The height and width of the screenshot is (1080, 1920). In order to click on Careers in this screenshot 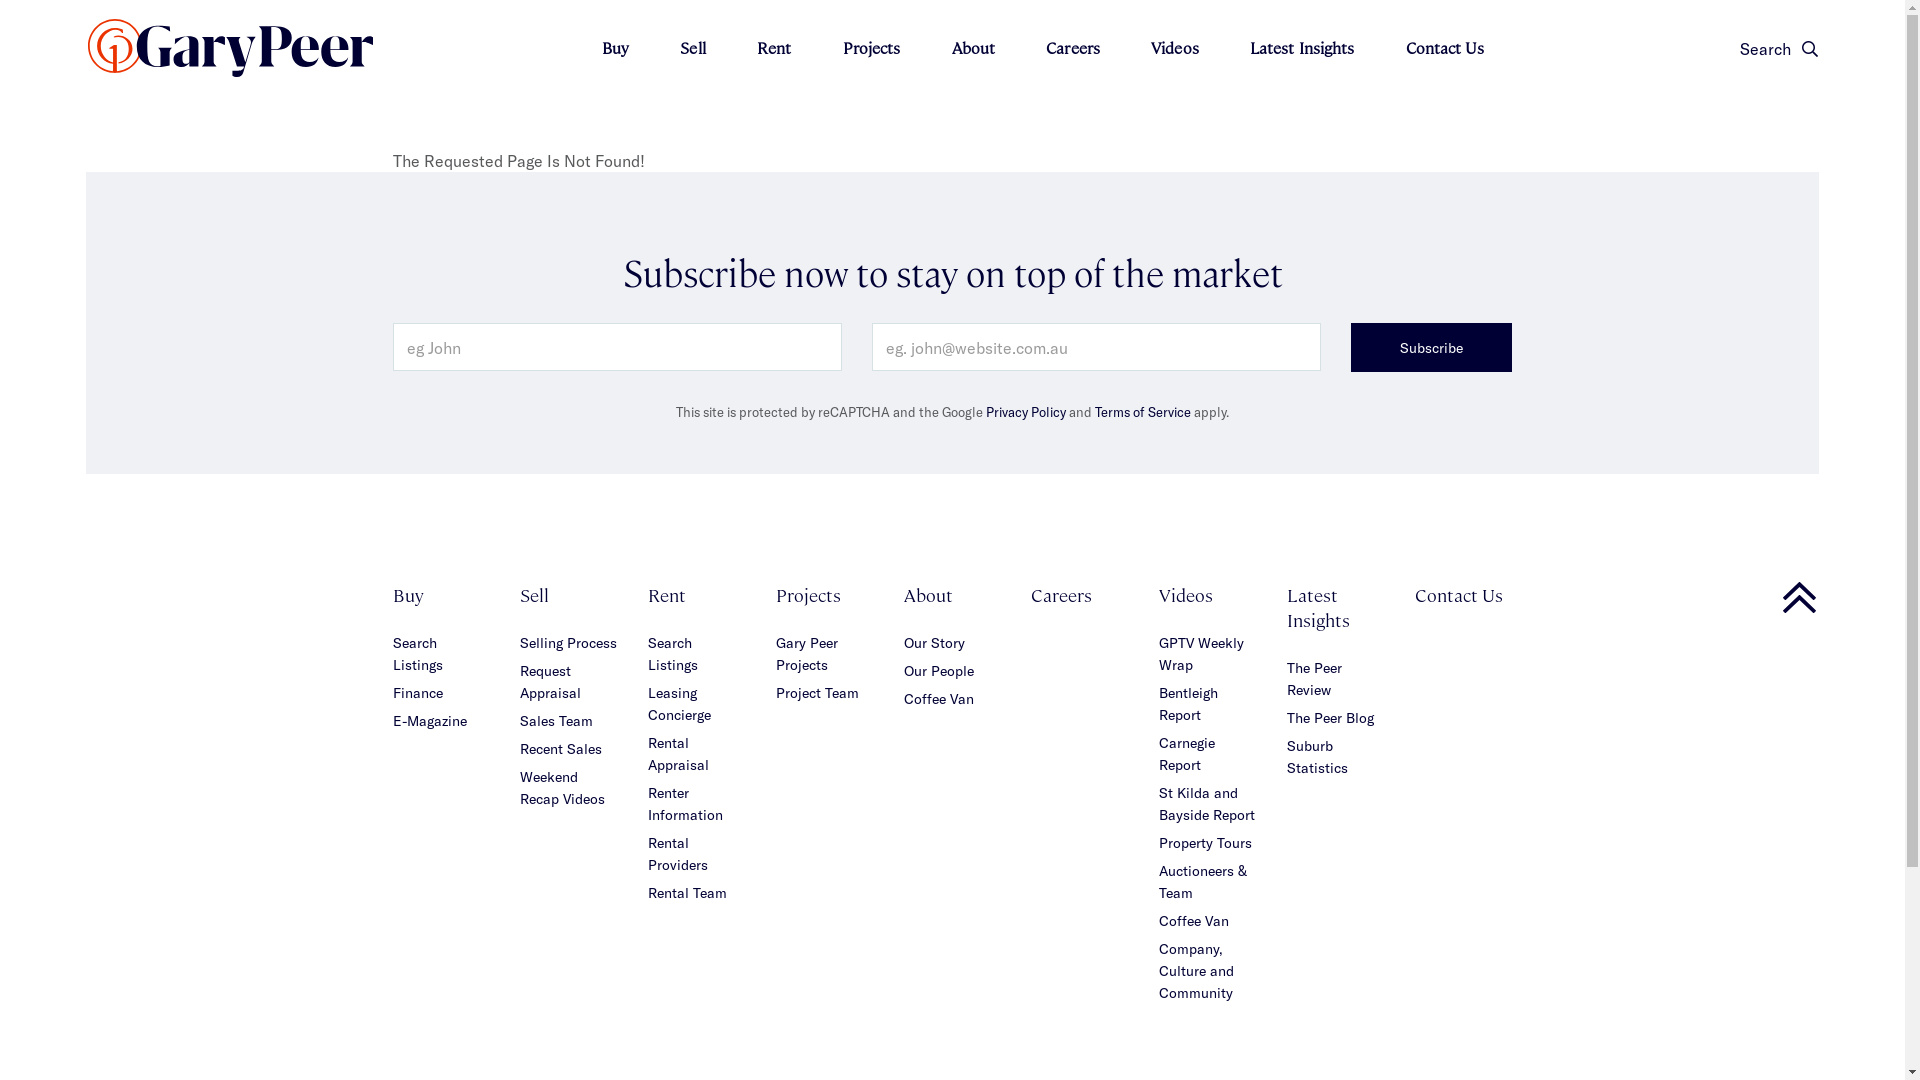, I will do `click(1062, 594)`.